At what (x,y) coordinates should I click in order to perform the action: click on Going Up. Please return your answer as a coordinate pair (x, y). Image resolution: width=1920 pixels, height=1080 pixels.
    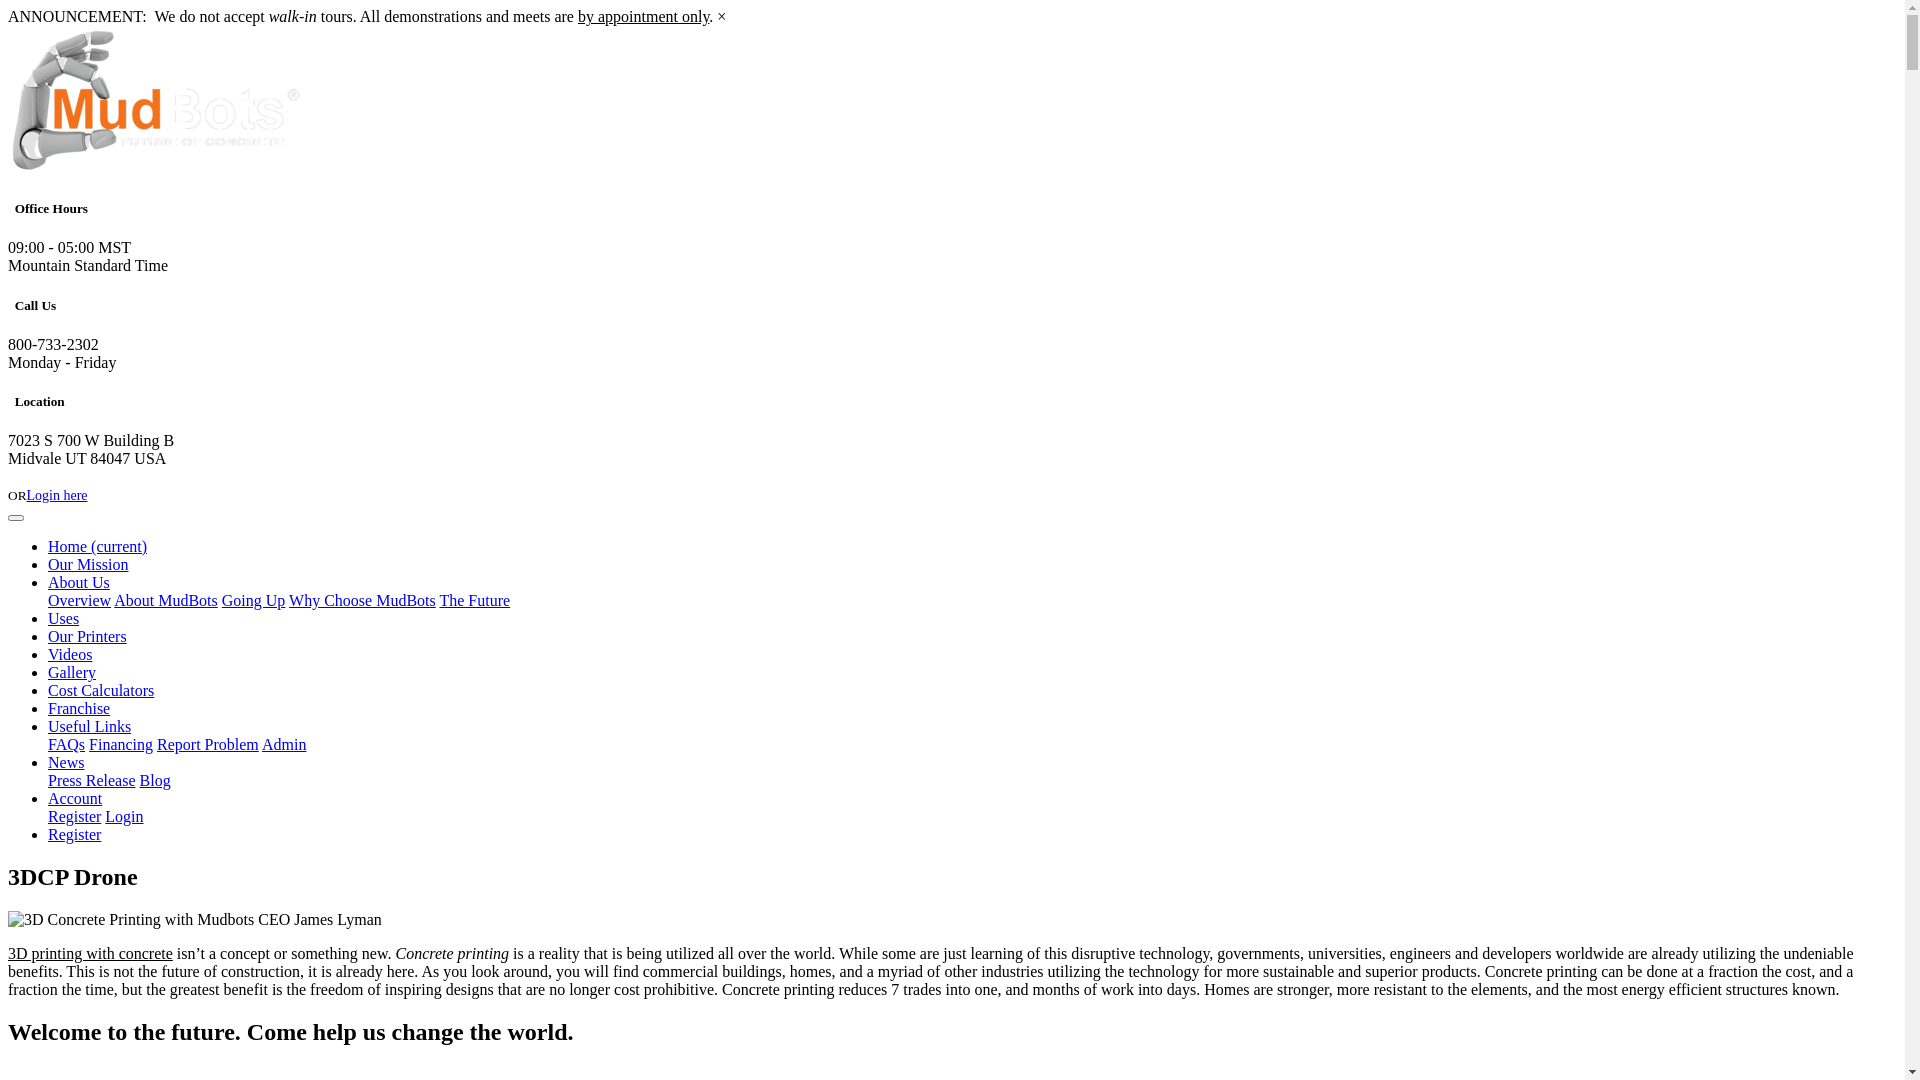
    Looking at the image, I should click on (254, 600).